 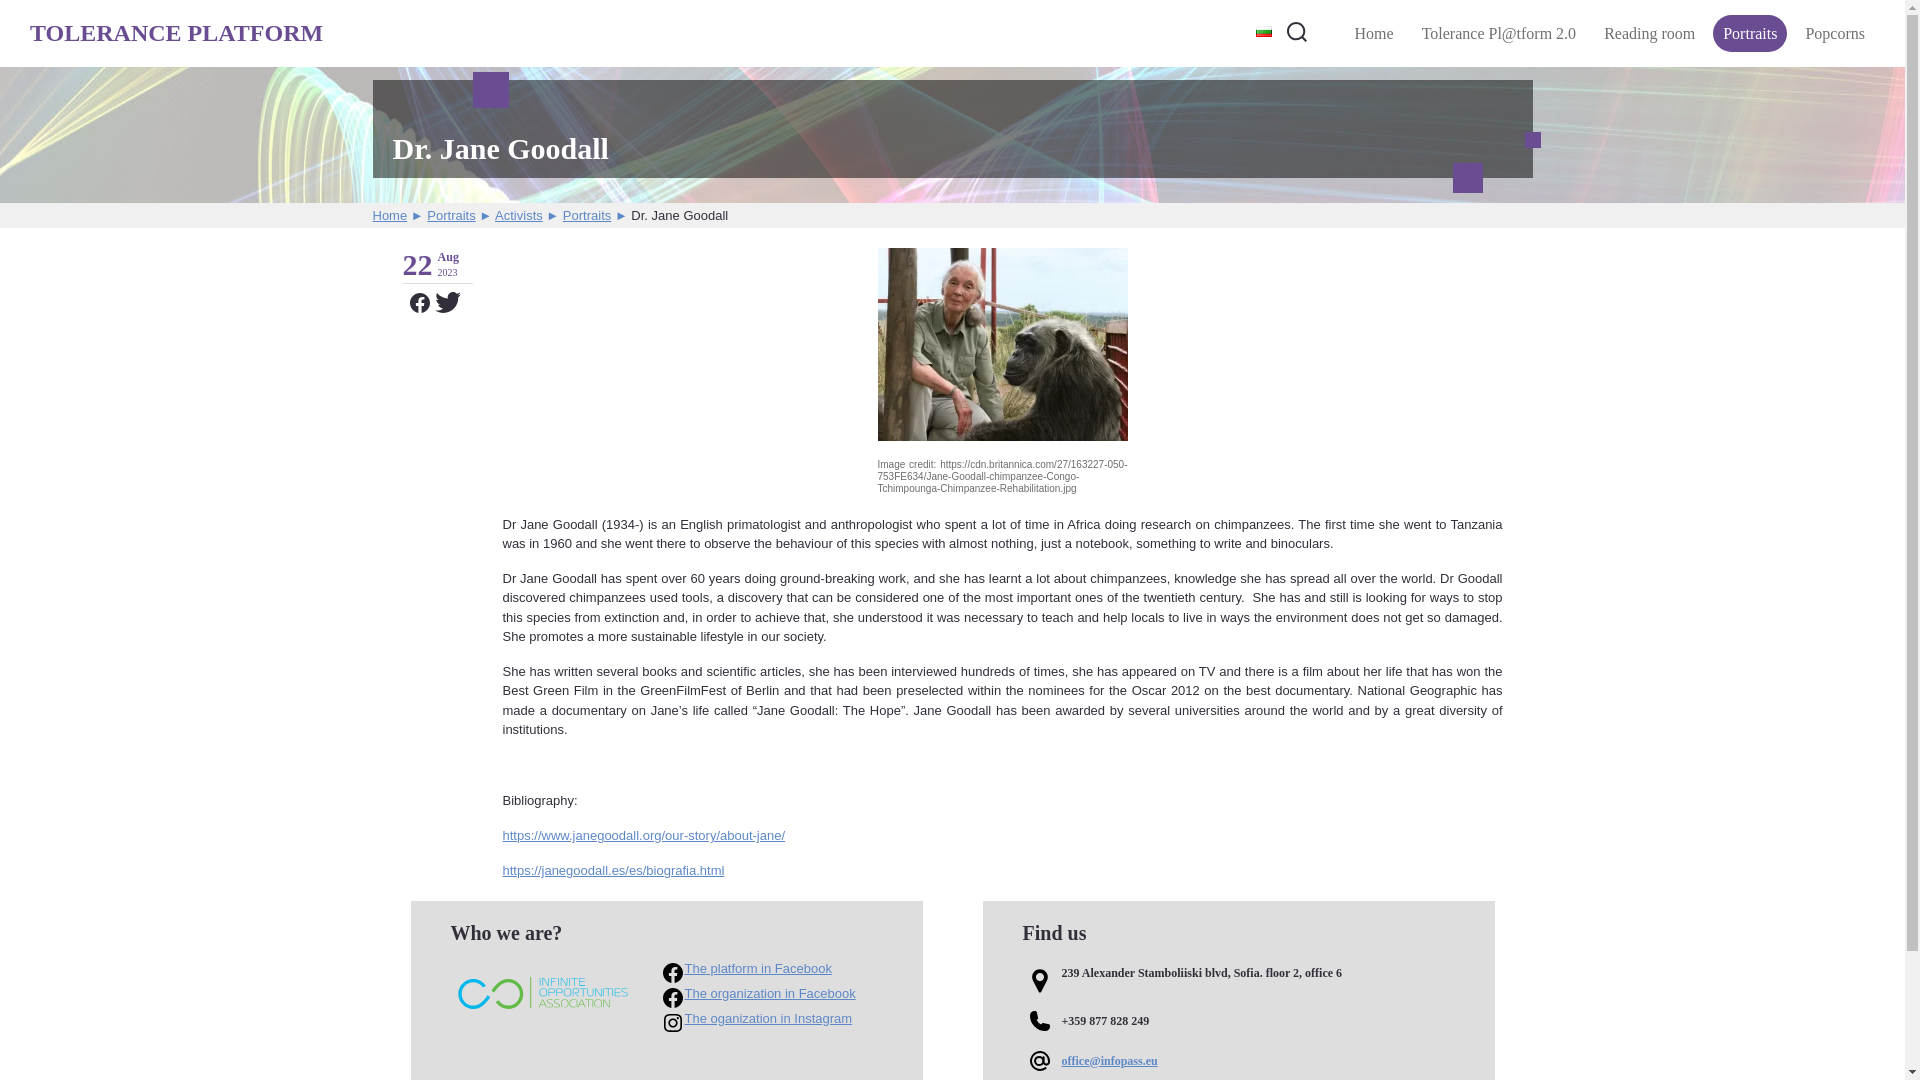 I want to click on Popcorns, so click(x=1835, y=33).